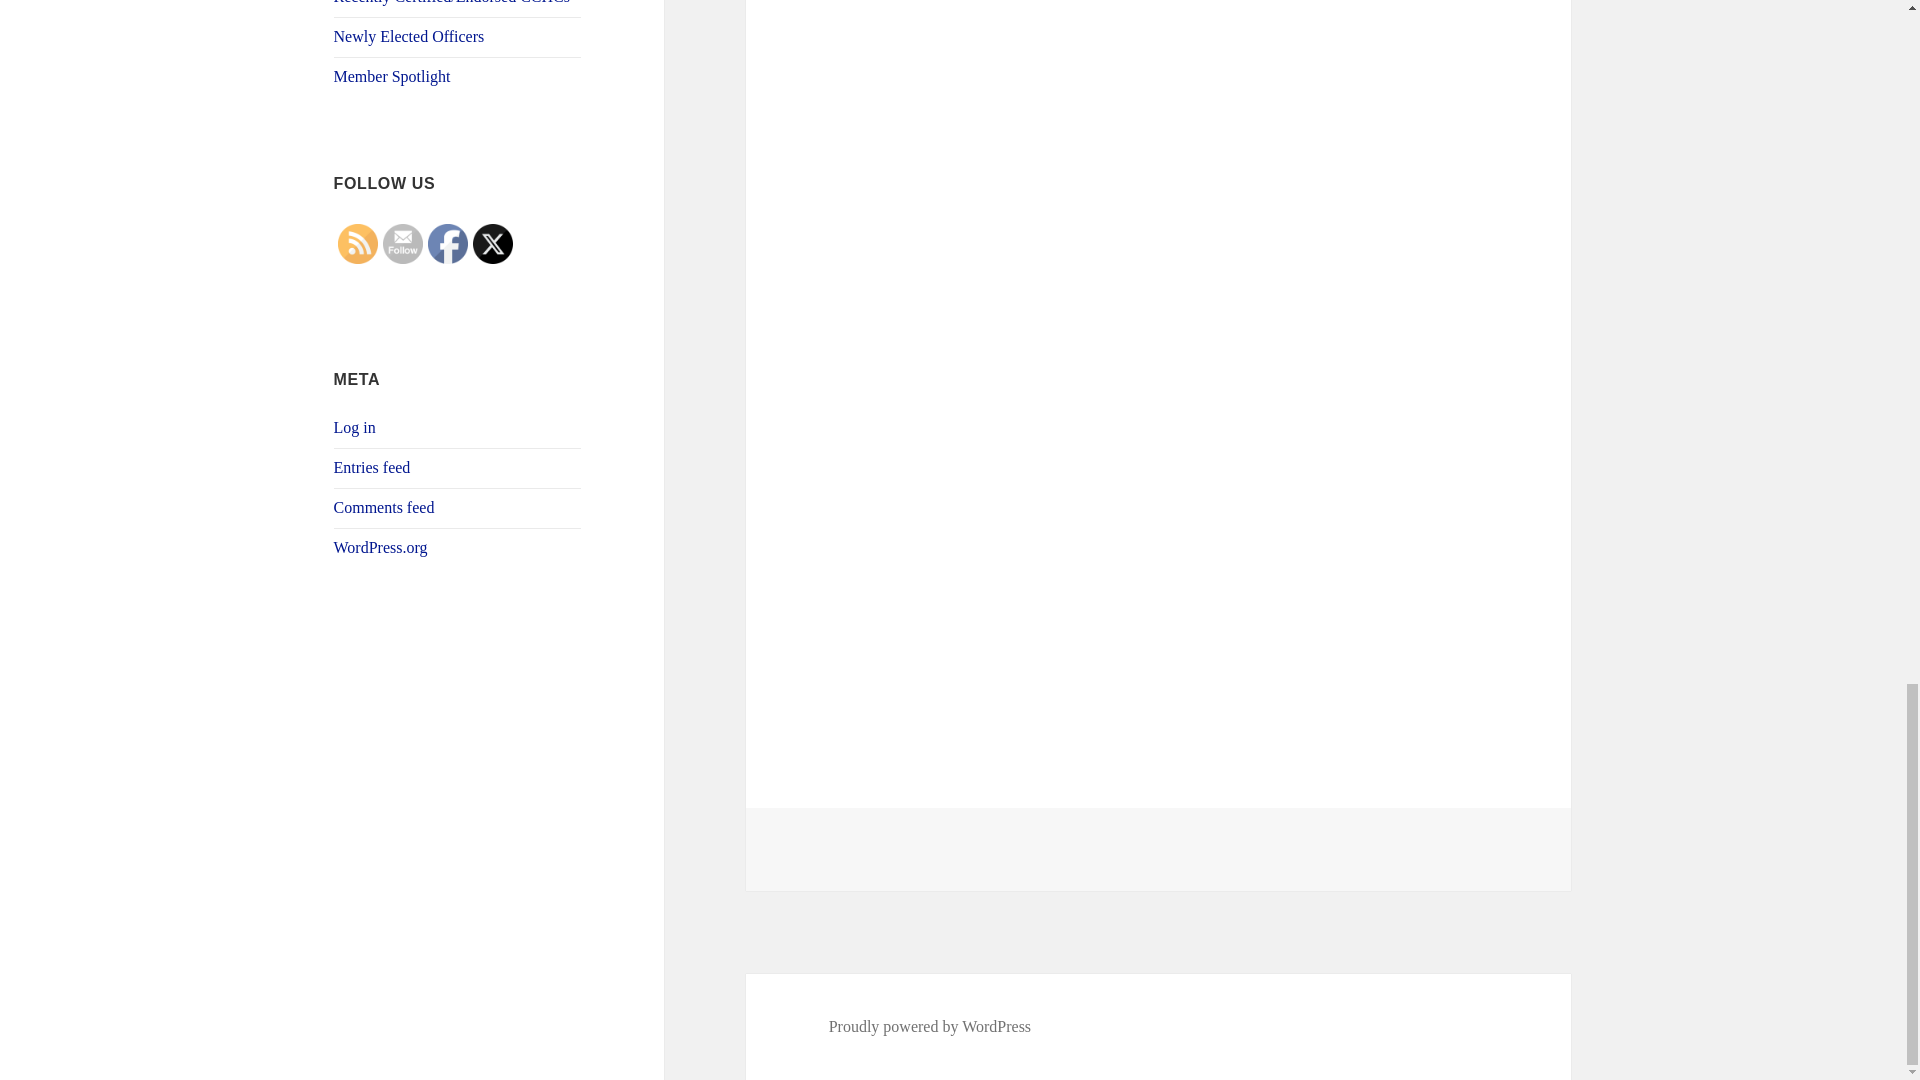 The width and height of the screenshot is (1920, 1080). I want to click on Facebook, so click(448, 243).